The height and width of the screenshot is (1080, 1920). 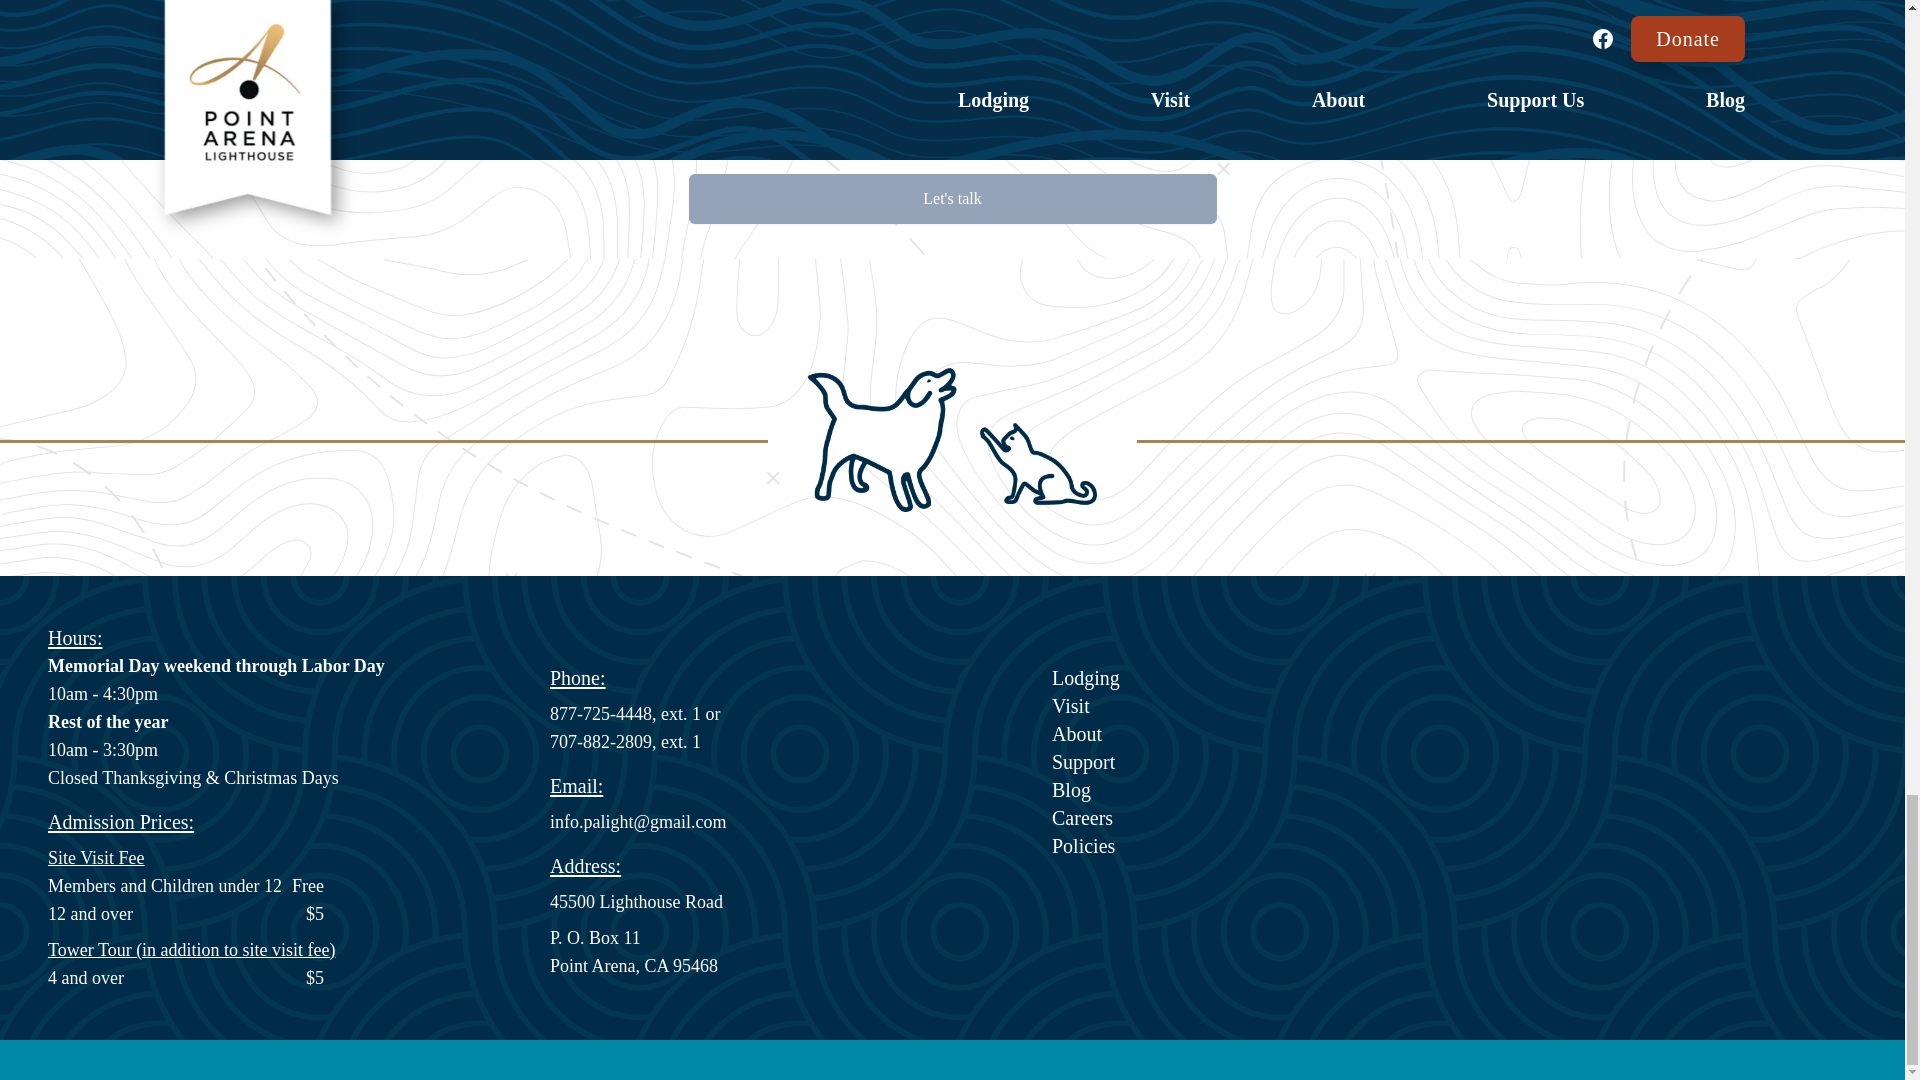 I want to click on Agree to policies, so click(x=709, y=132).